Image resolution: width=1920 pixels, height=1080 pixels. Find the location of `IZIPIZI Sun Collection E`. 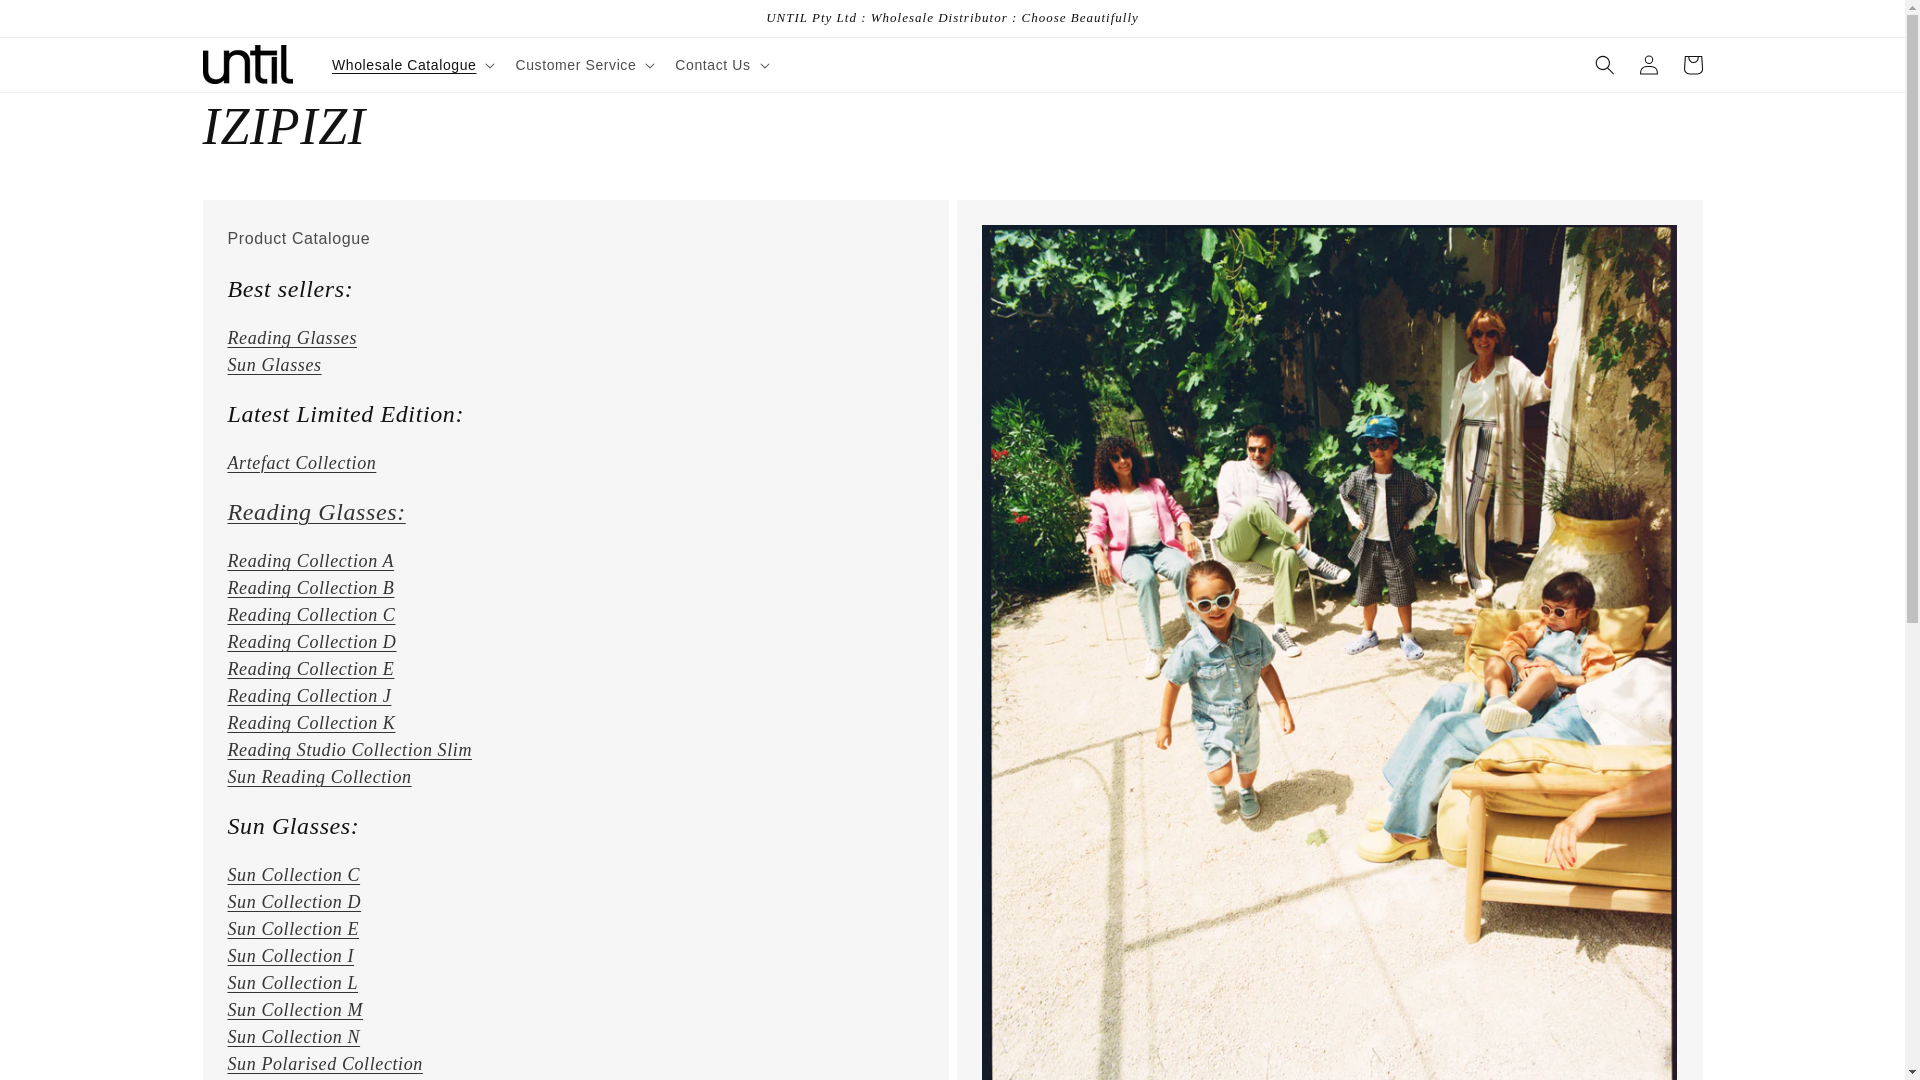

IZIPIZI Sun Collection E is located at coordinates (294, 928).